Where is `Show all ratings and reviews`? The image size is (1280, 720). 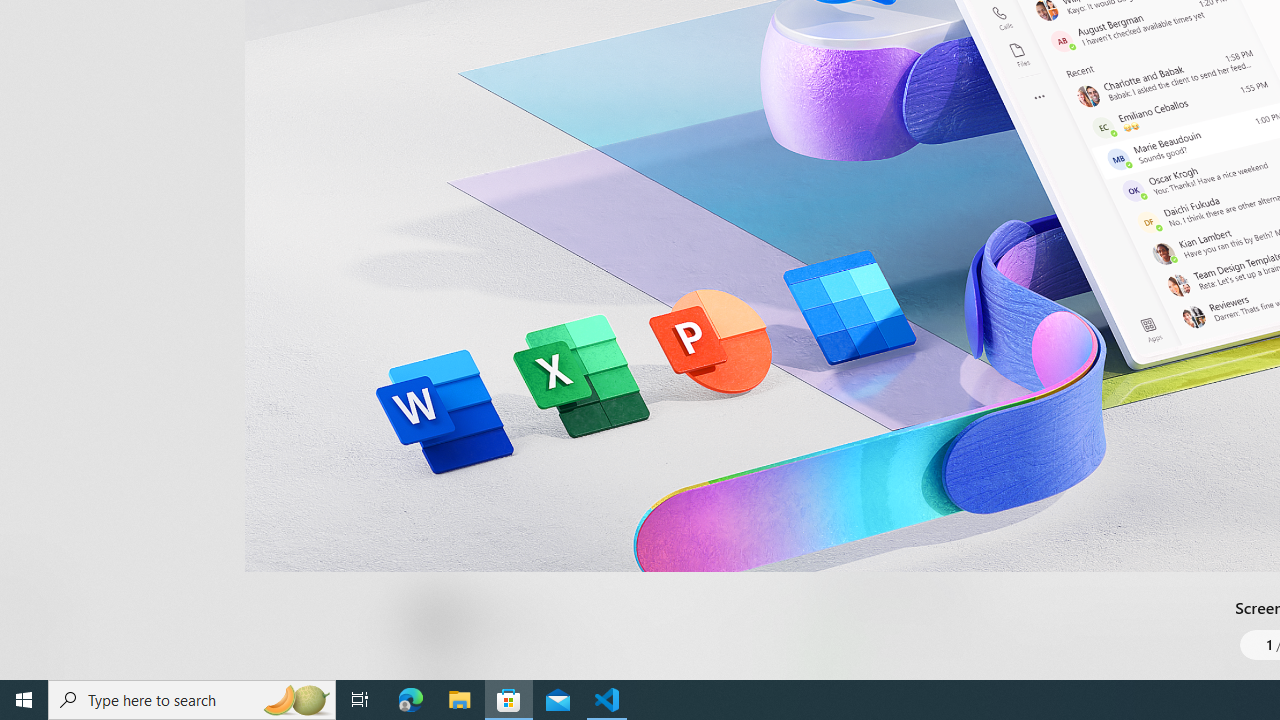 Show all ratings and reviews is located at coordinates (838, 208).